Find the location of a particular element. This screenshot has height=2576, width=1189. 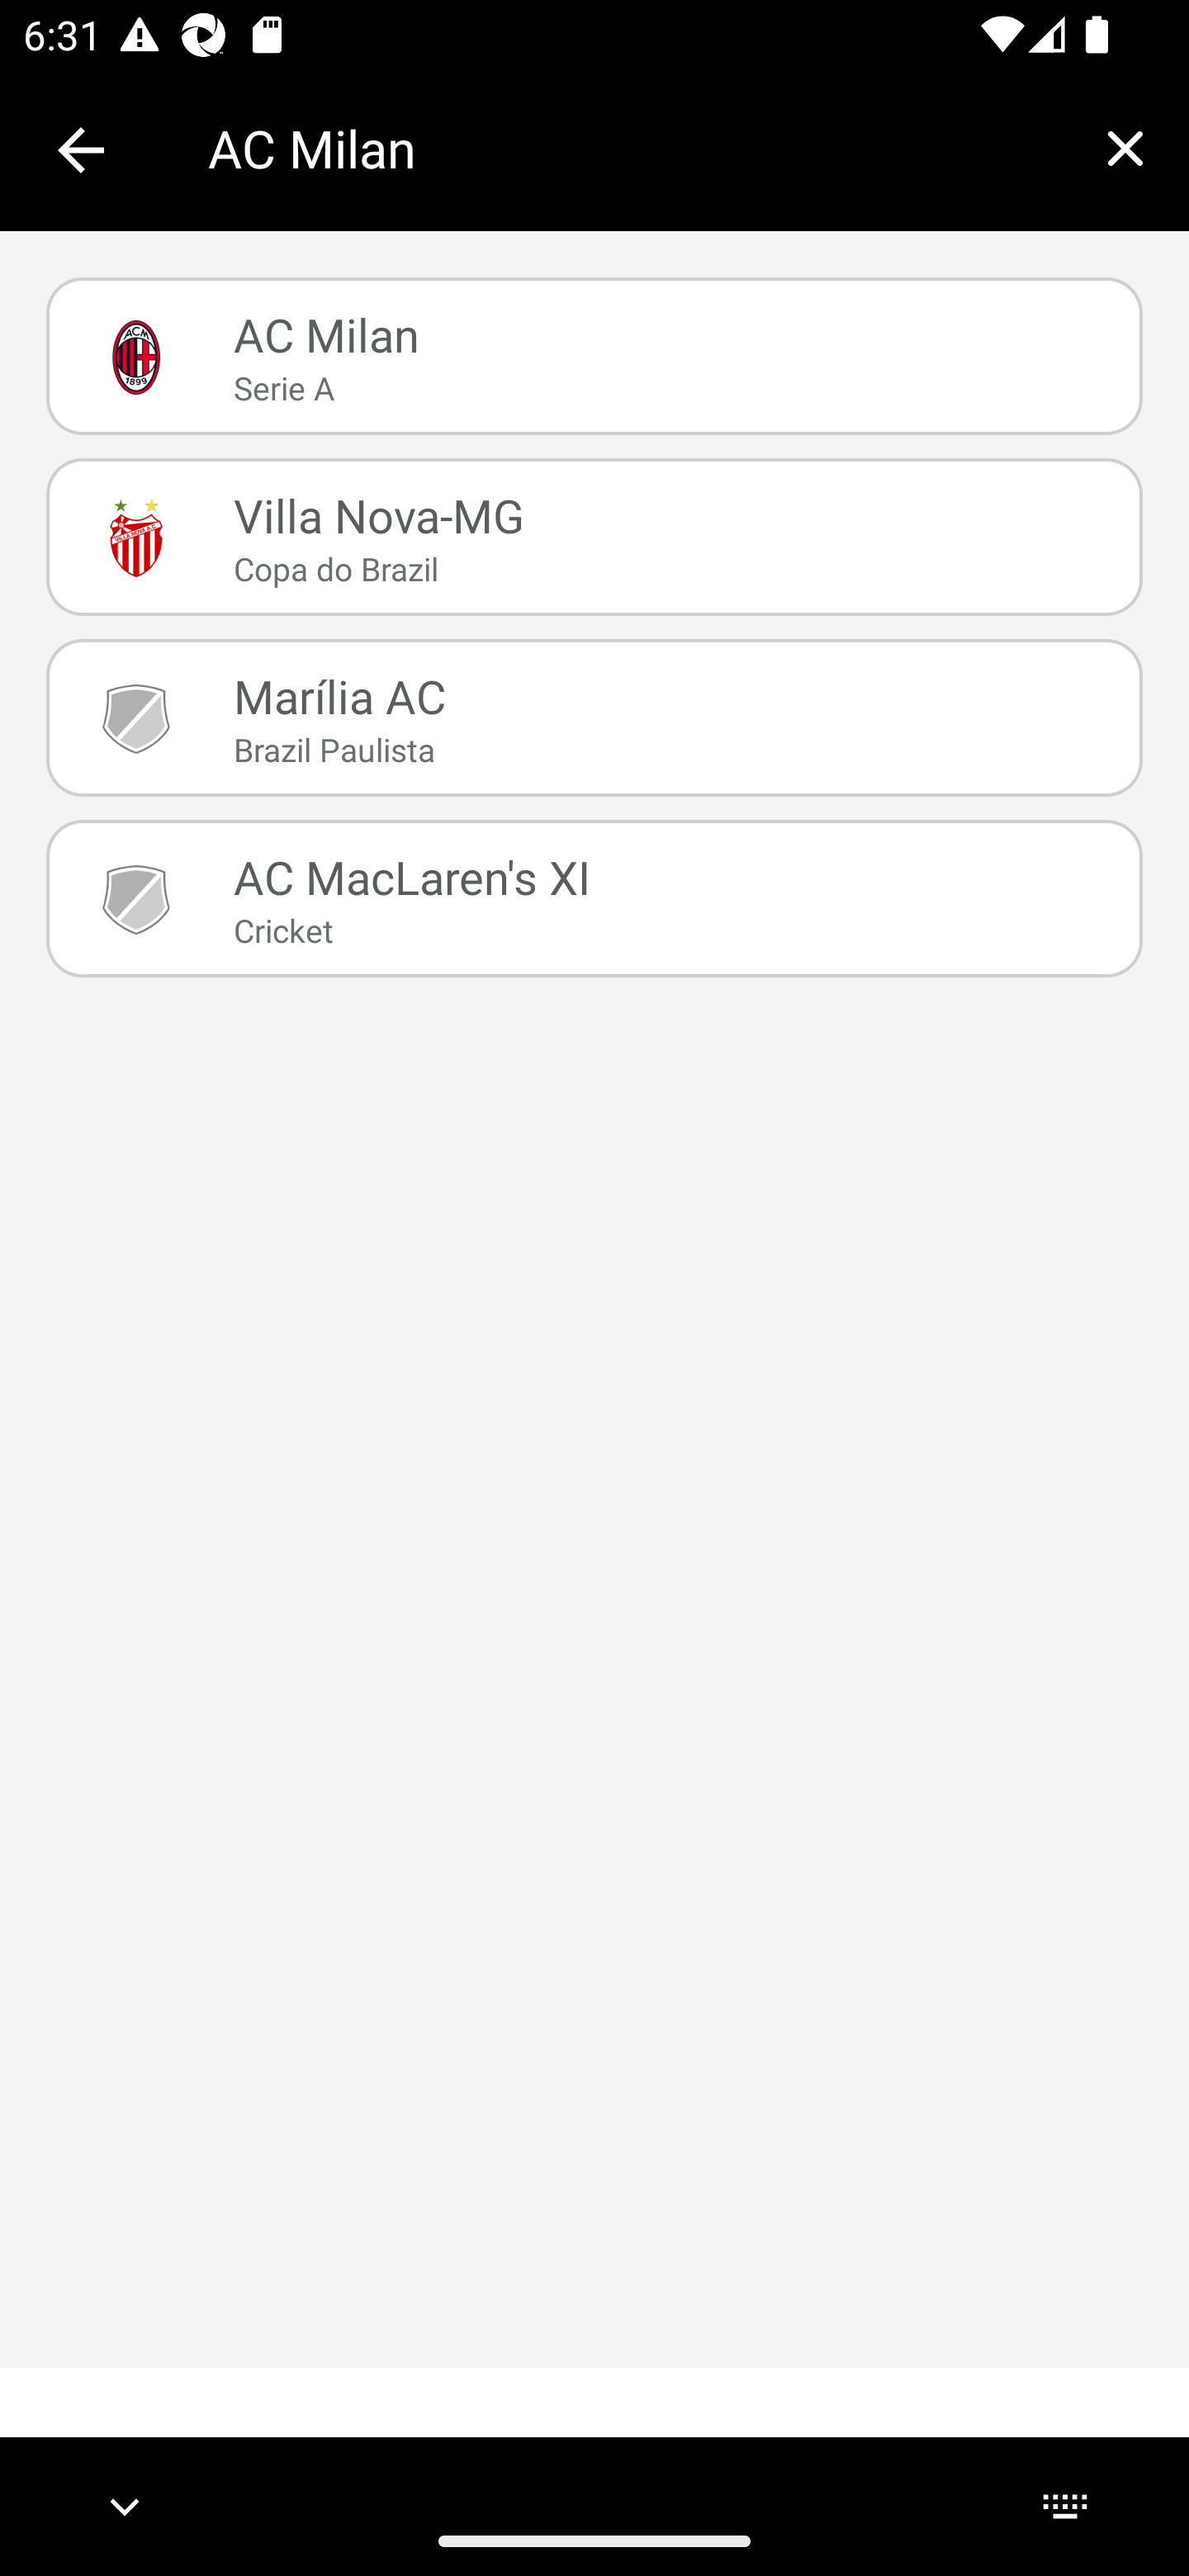

Clear query is located at coordinates (1125, 148).